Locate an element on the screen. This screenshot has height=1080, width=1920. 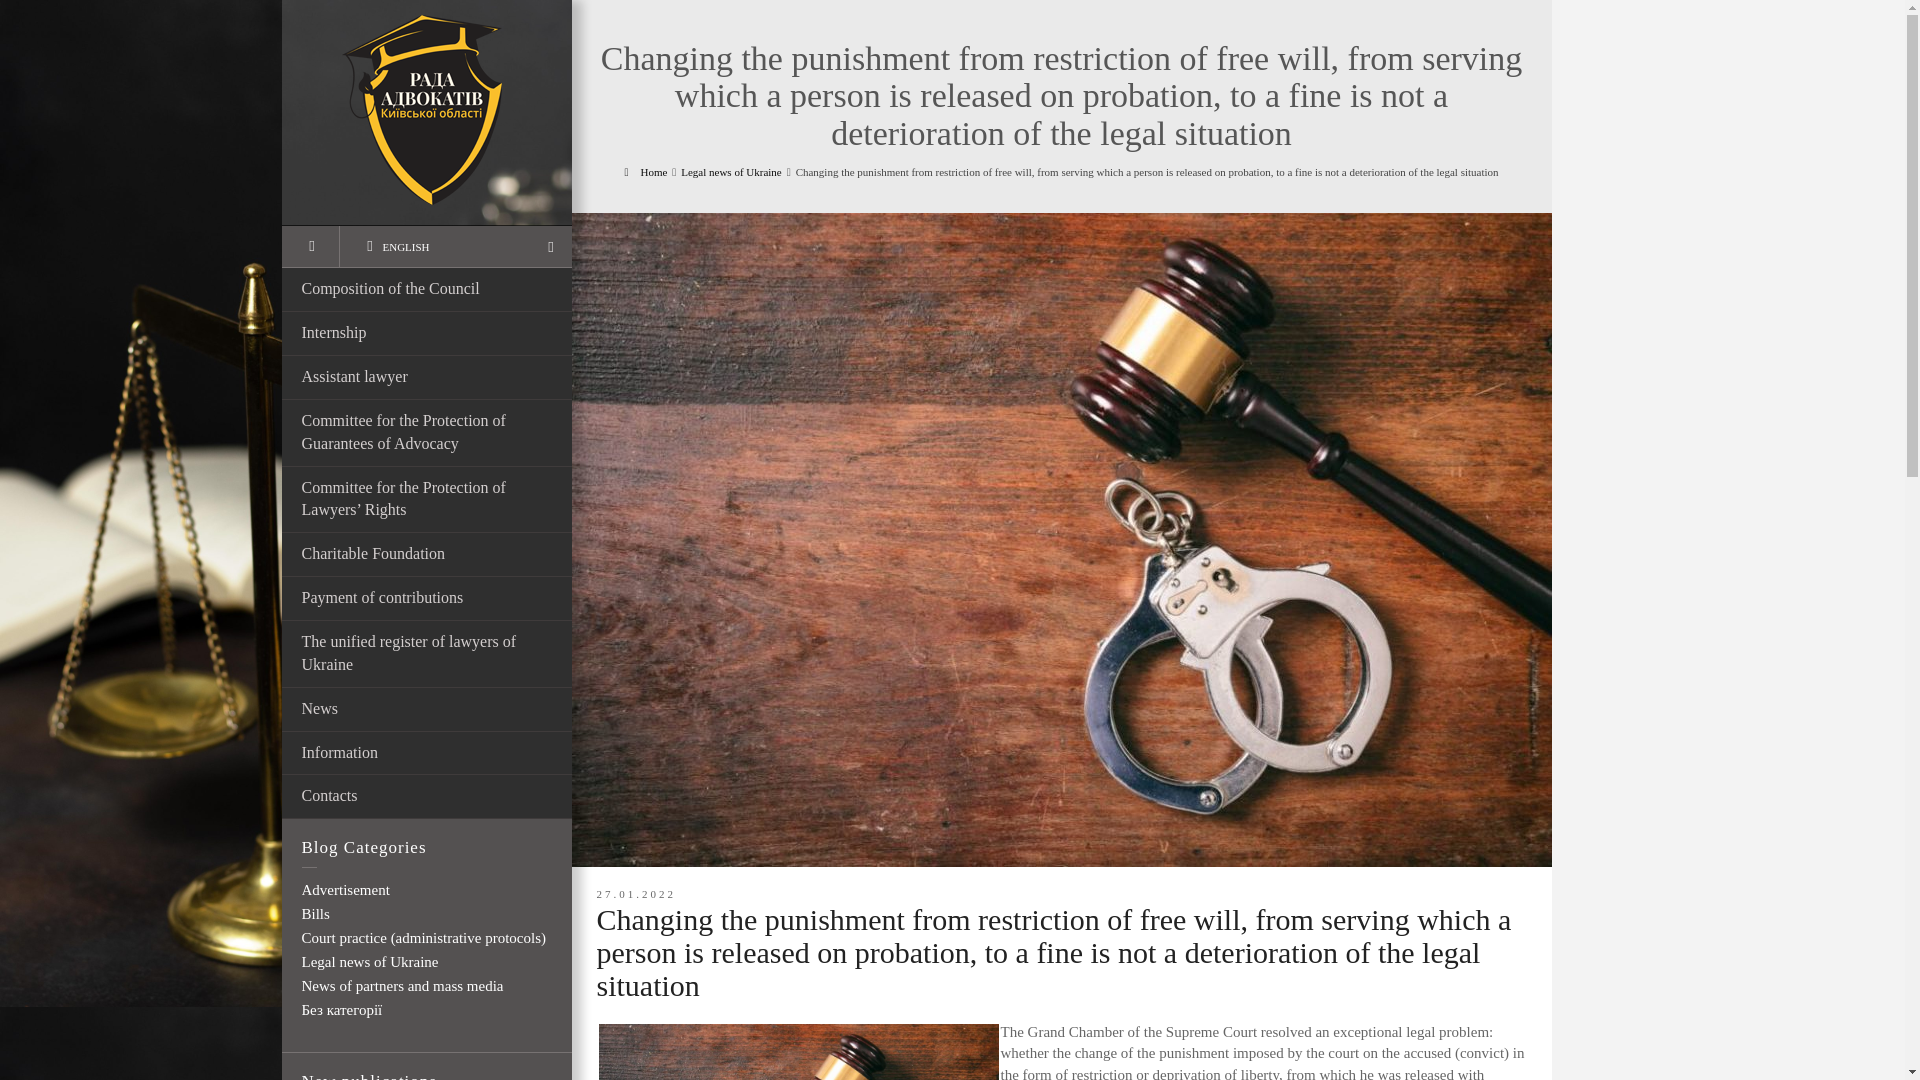
Information is located at coordinates (427, 754).